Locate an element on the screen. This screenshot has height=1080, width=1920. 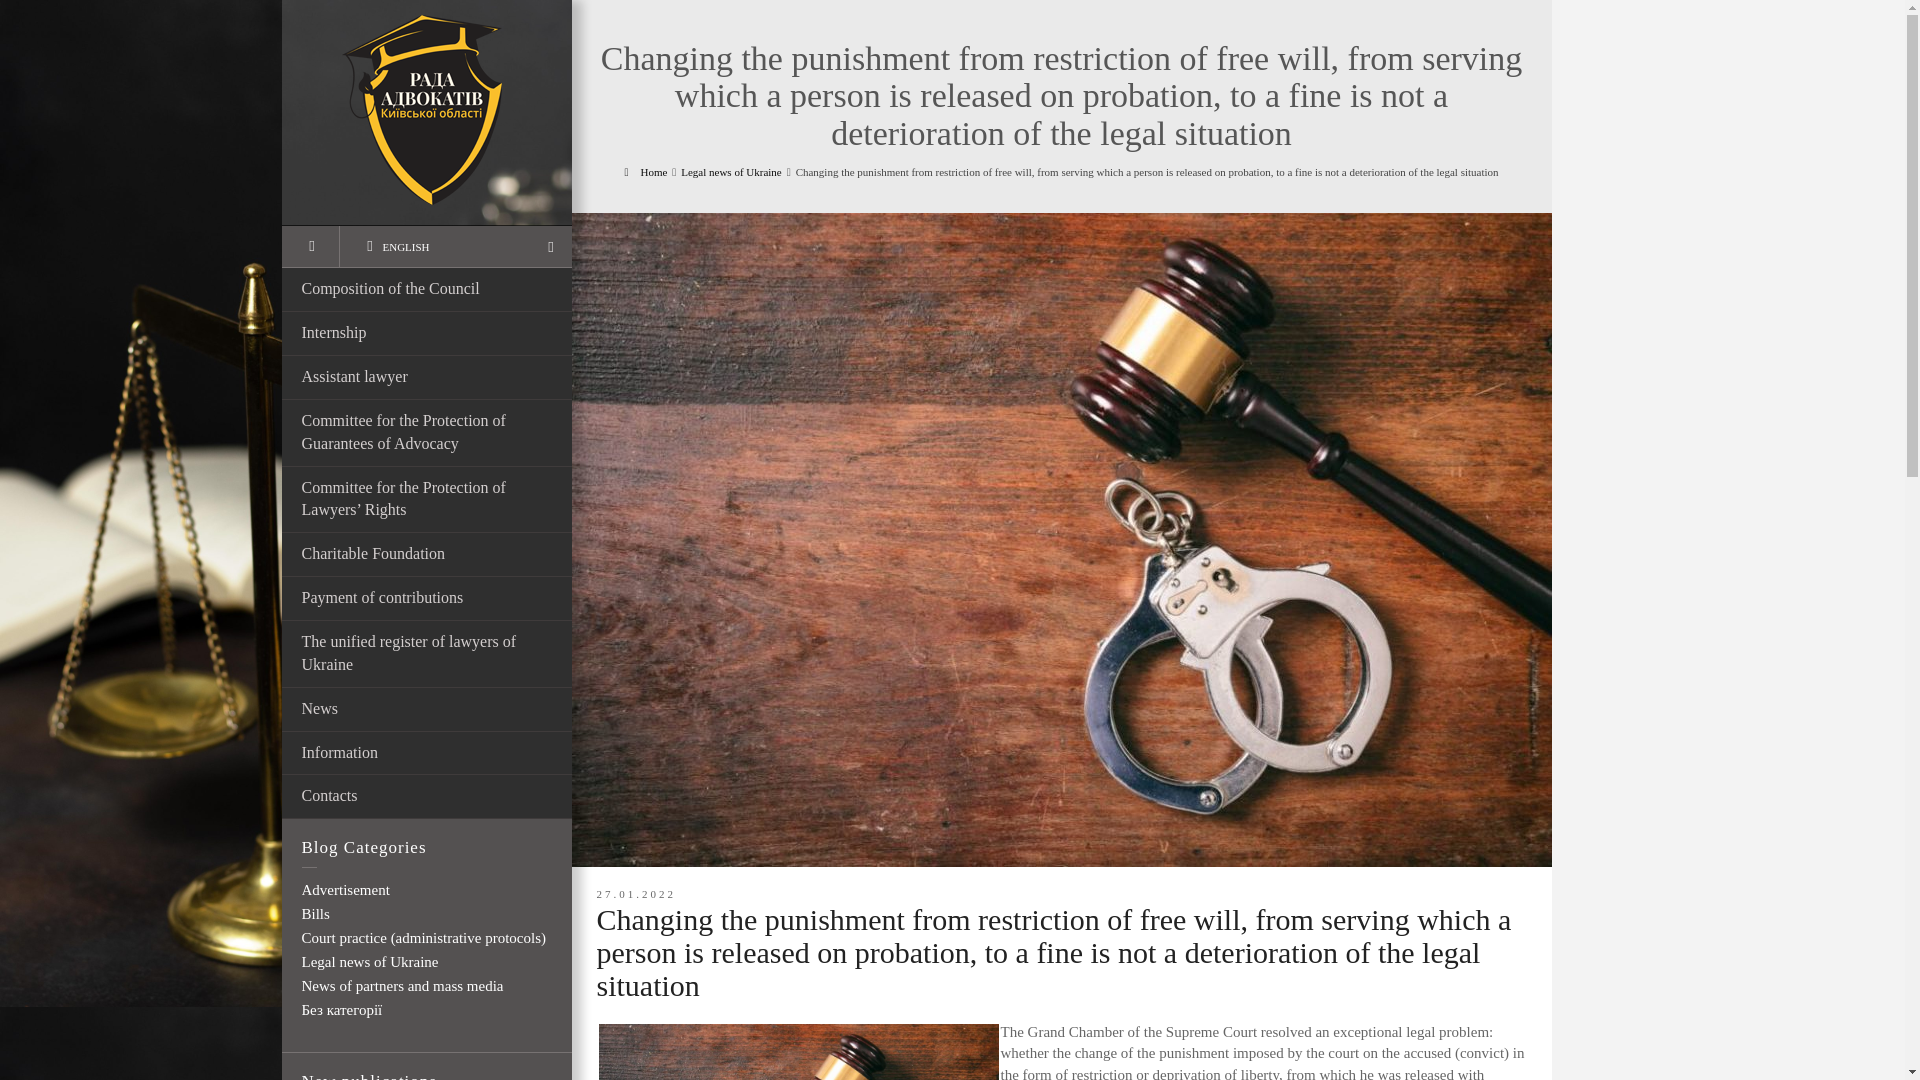
Information is located at coordinates (427, 754).